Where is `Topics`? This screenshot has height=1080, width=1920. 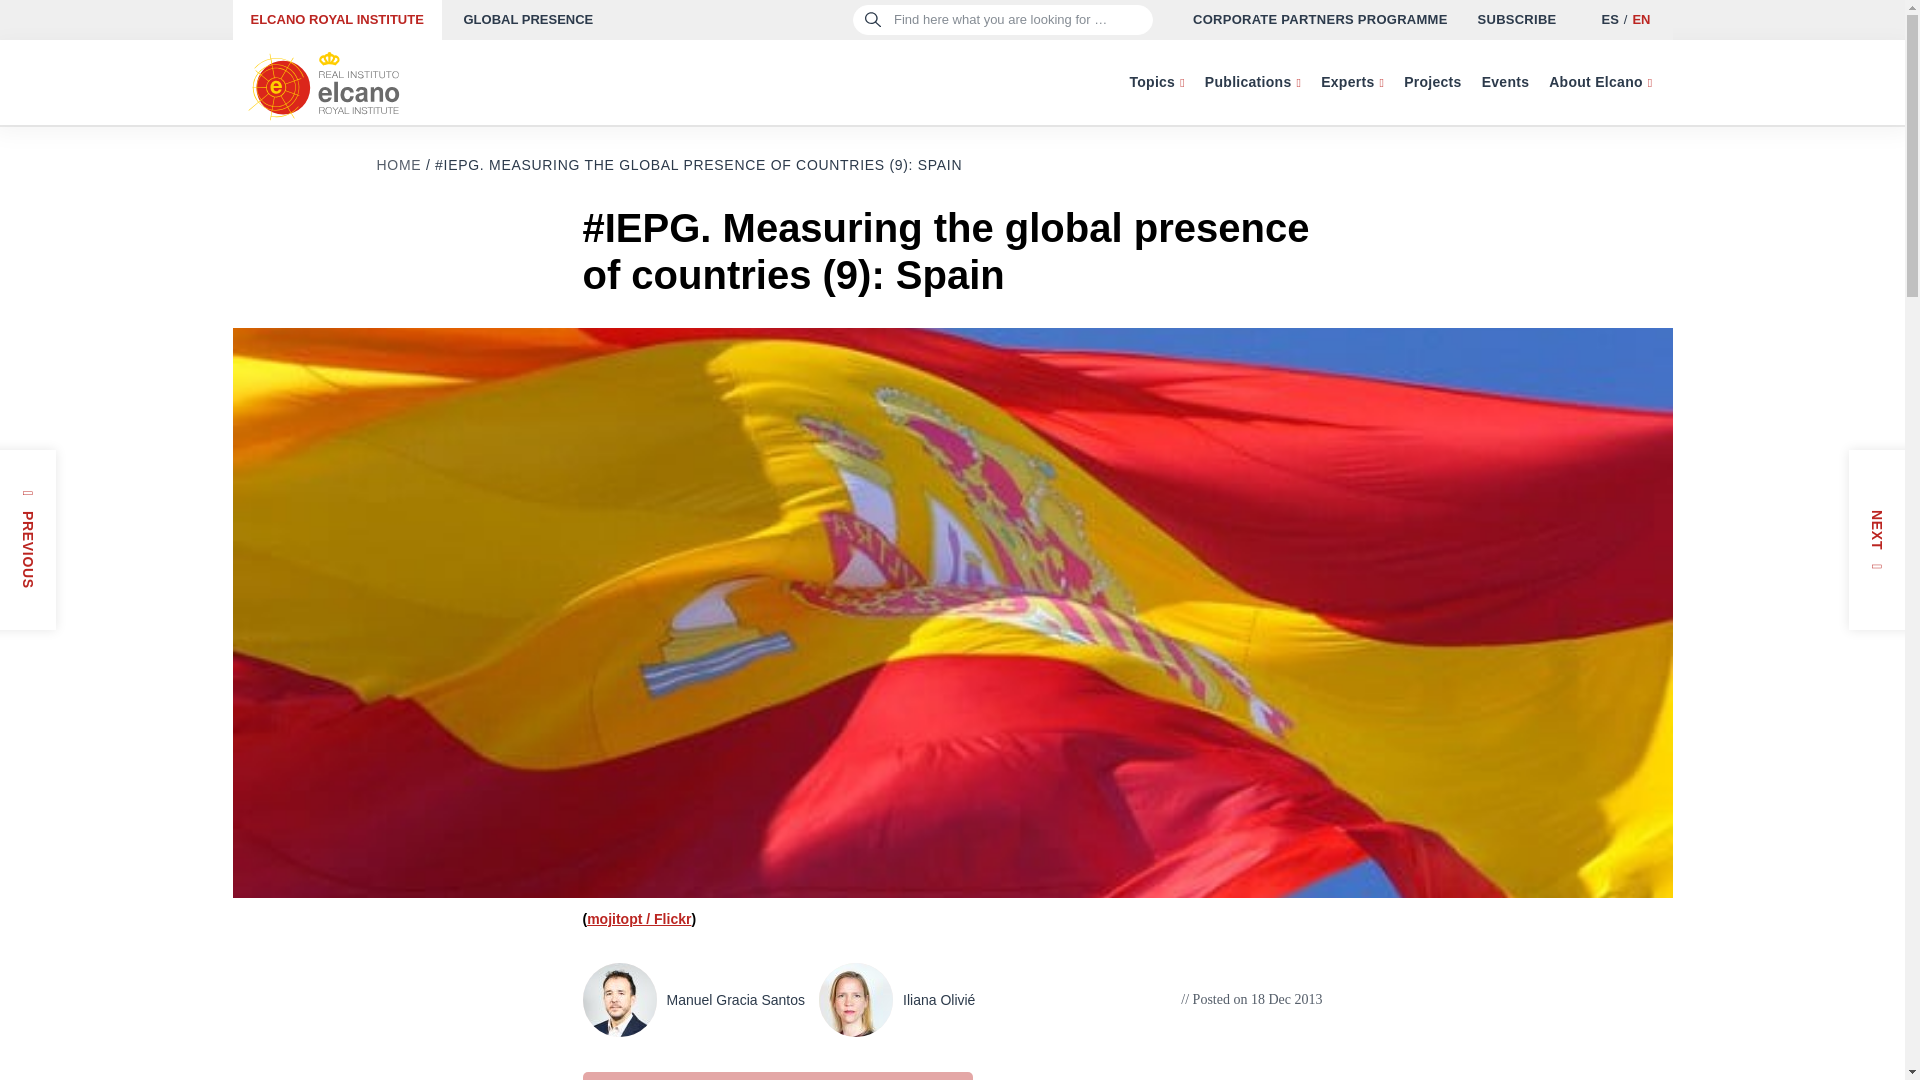 Topics is located at coordinates (1156, 82).